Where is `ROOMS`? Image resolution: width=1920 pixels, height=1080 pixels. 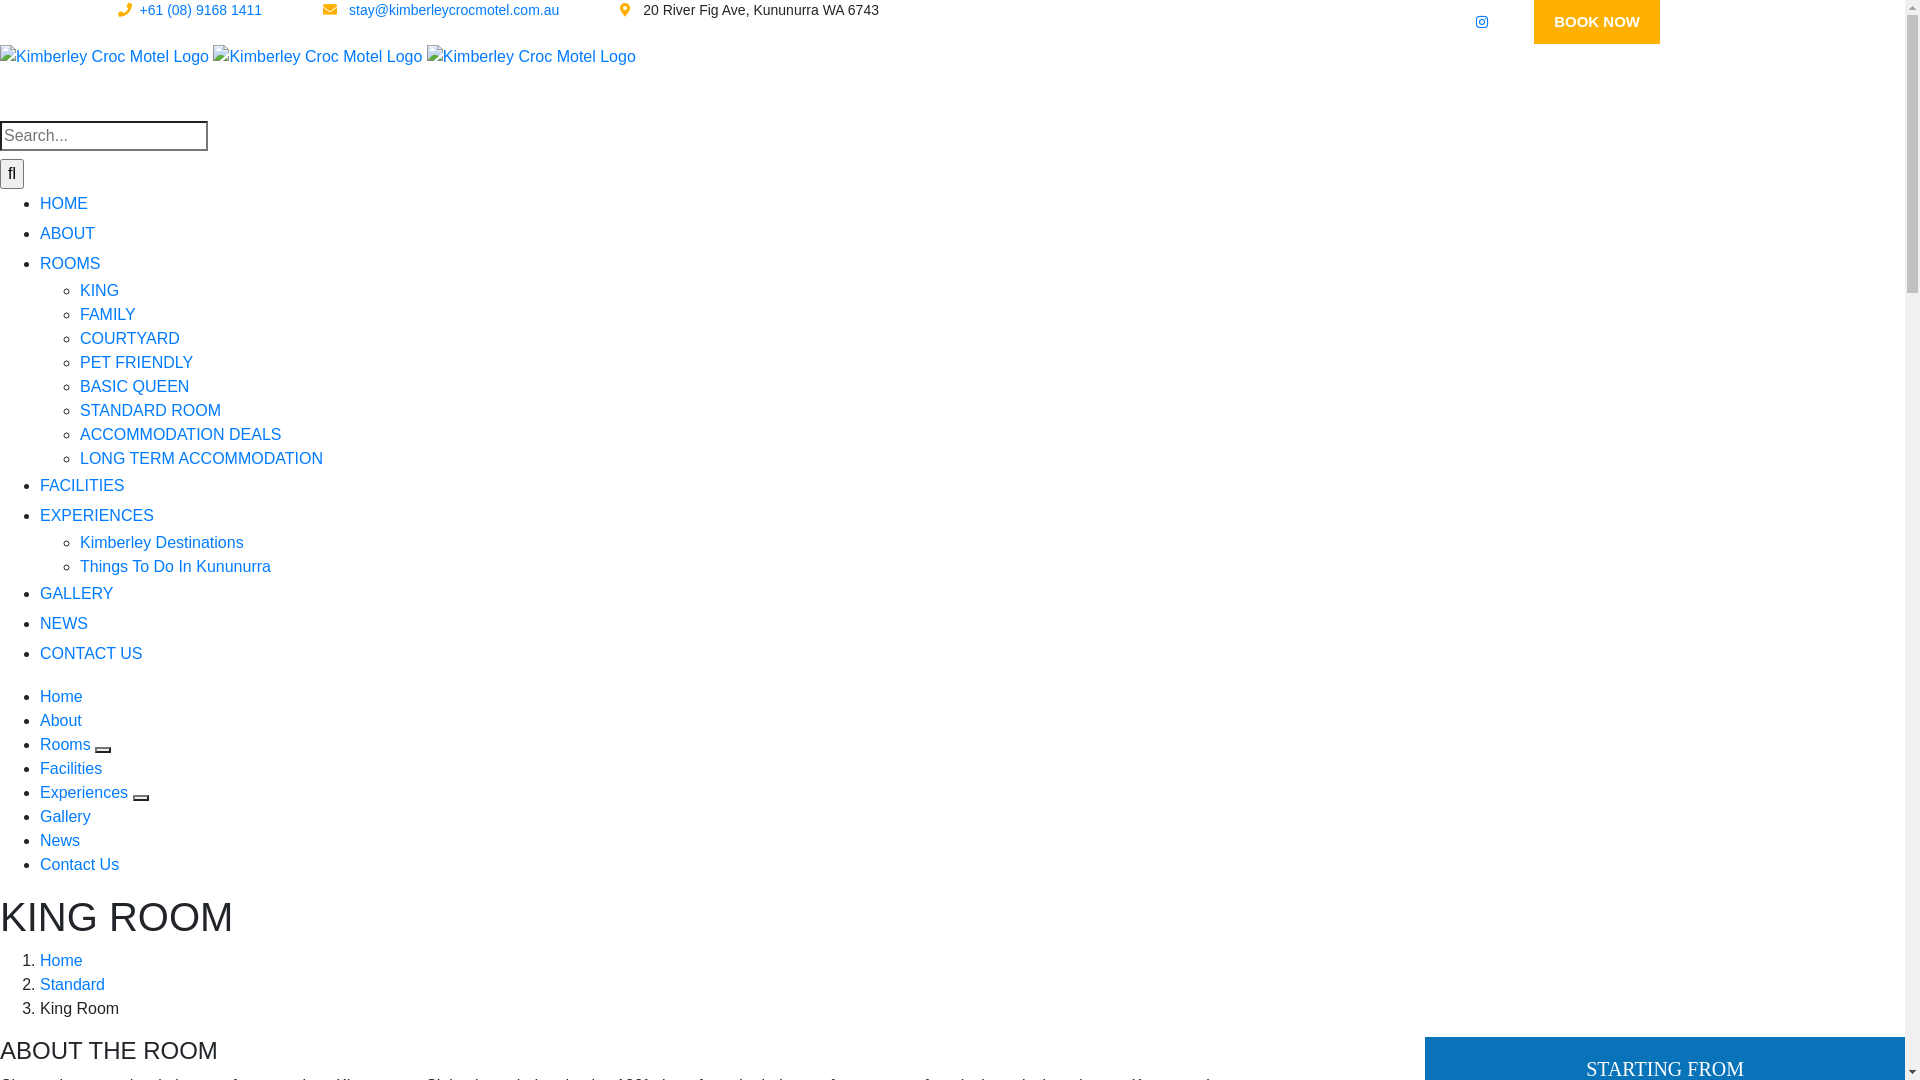 ROOMS is located at coordinates (70, 264).